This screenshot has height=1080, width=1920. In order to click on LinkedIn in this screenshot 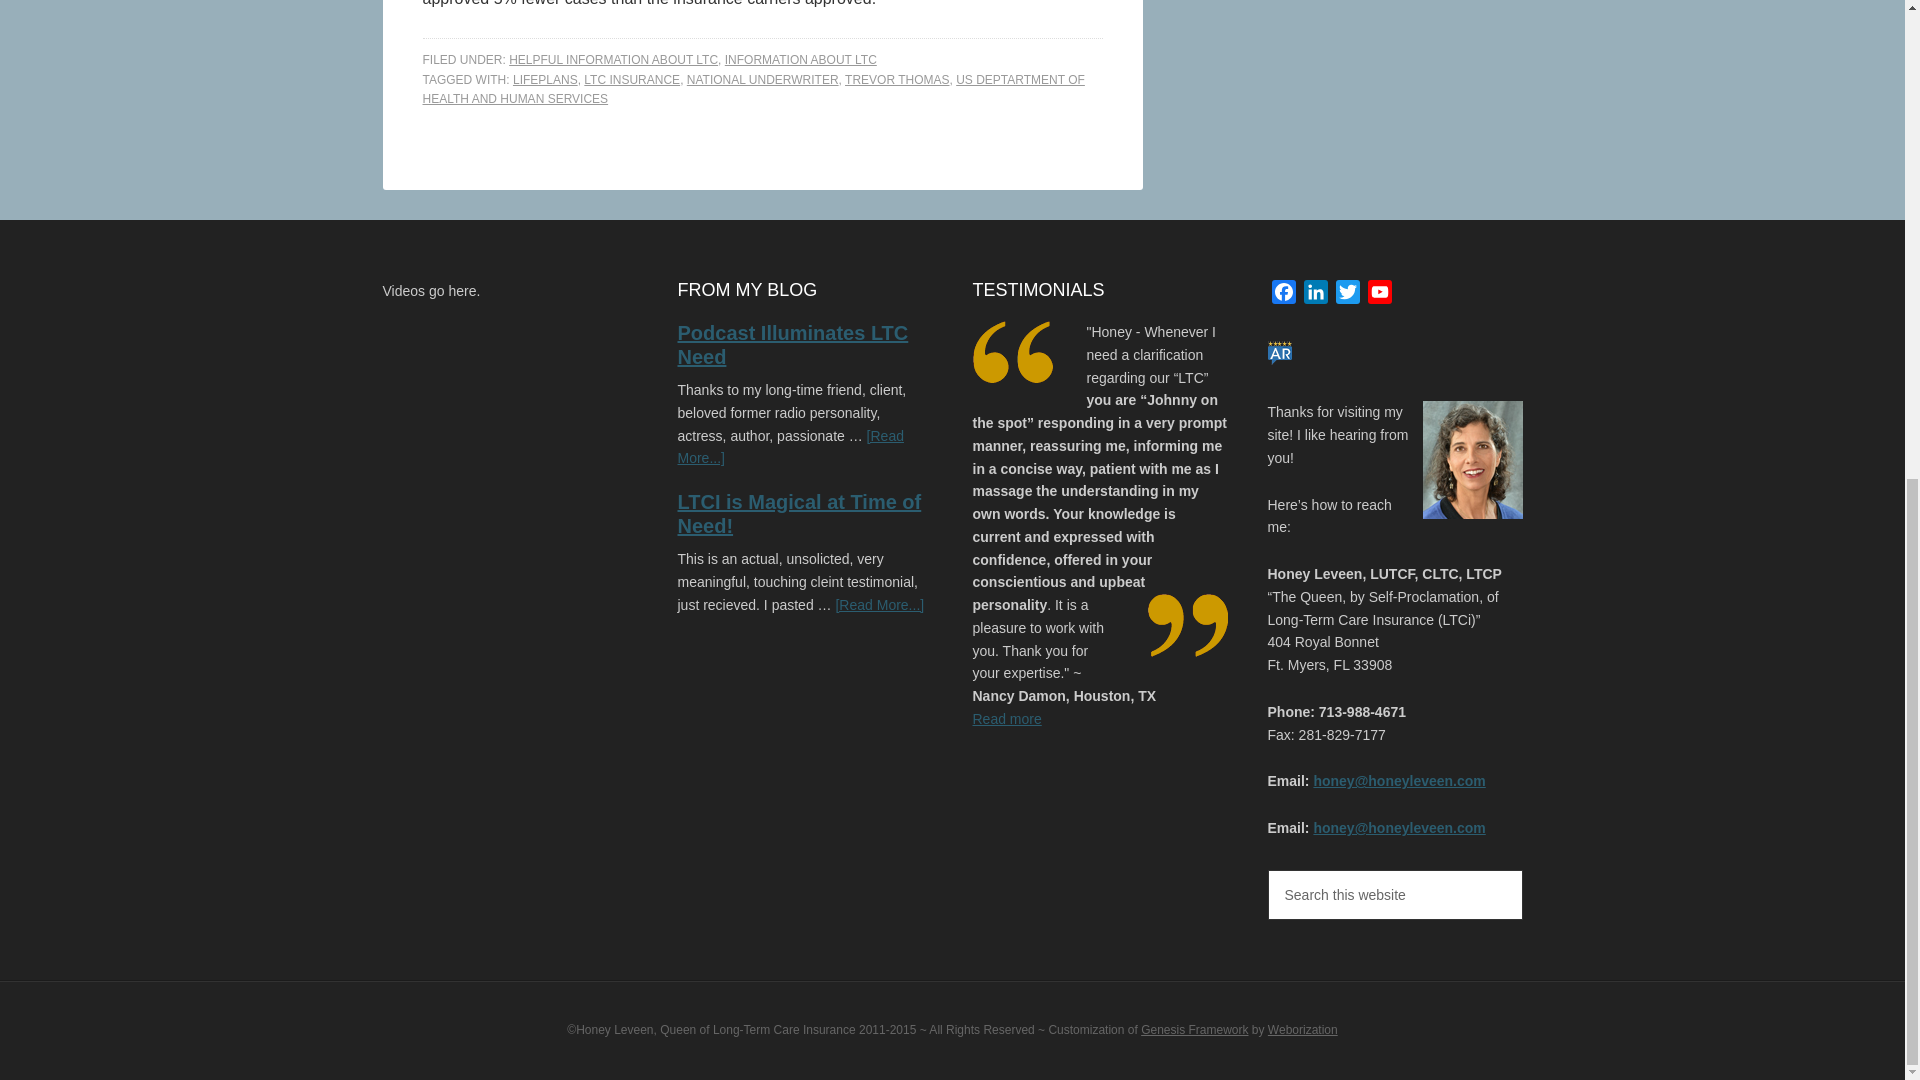, I will do `click(1316, 295)`.